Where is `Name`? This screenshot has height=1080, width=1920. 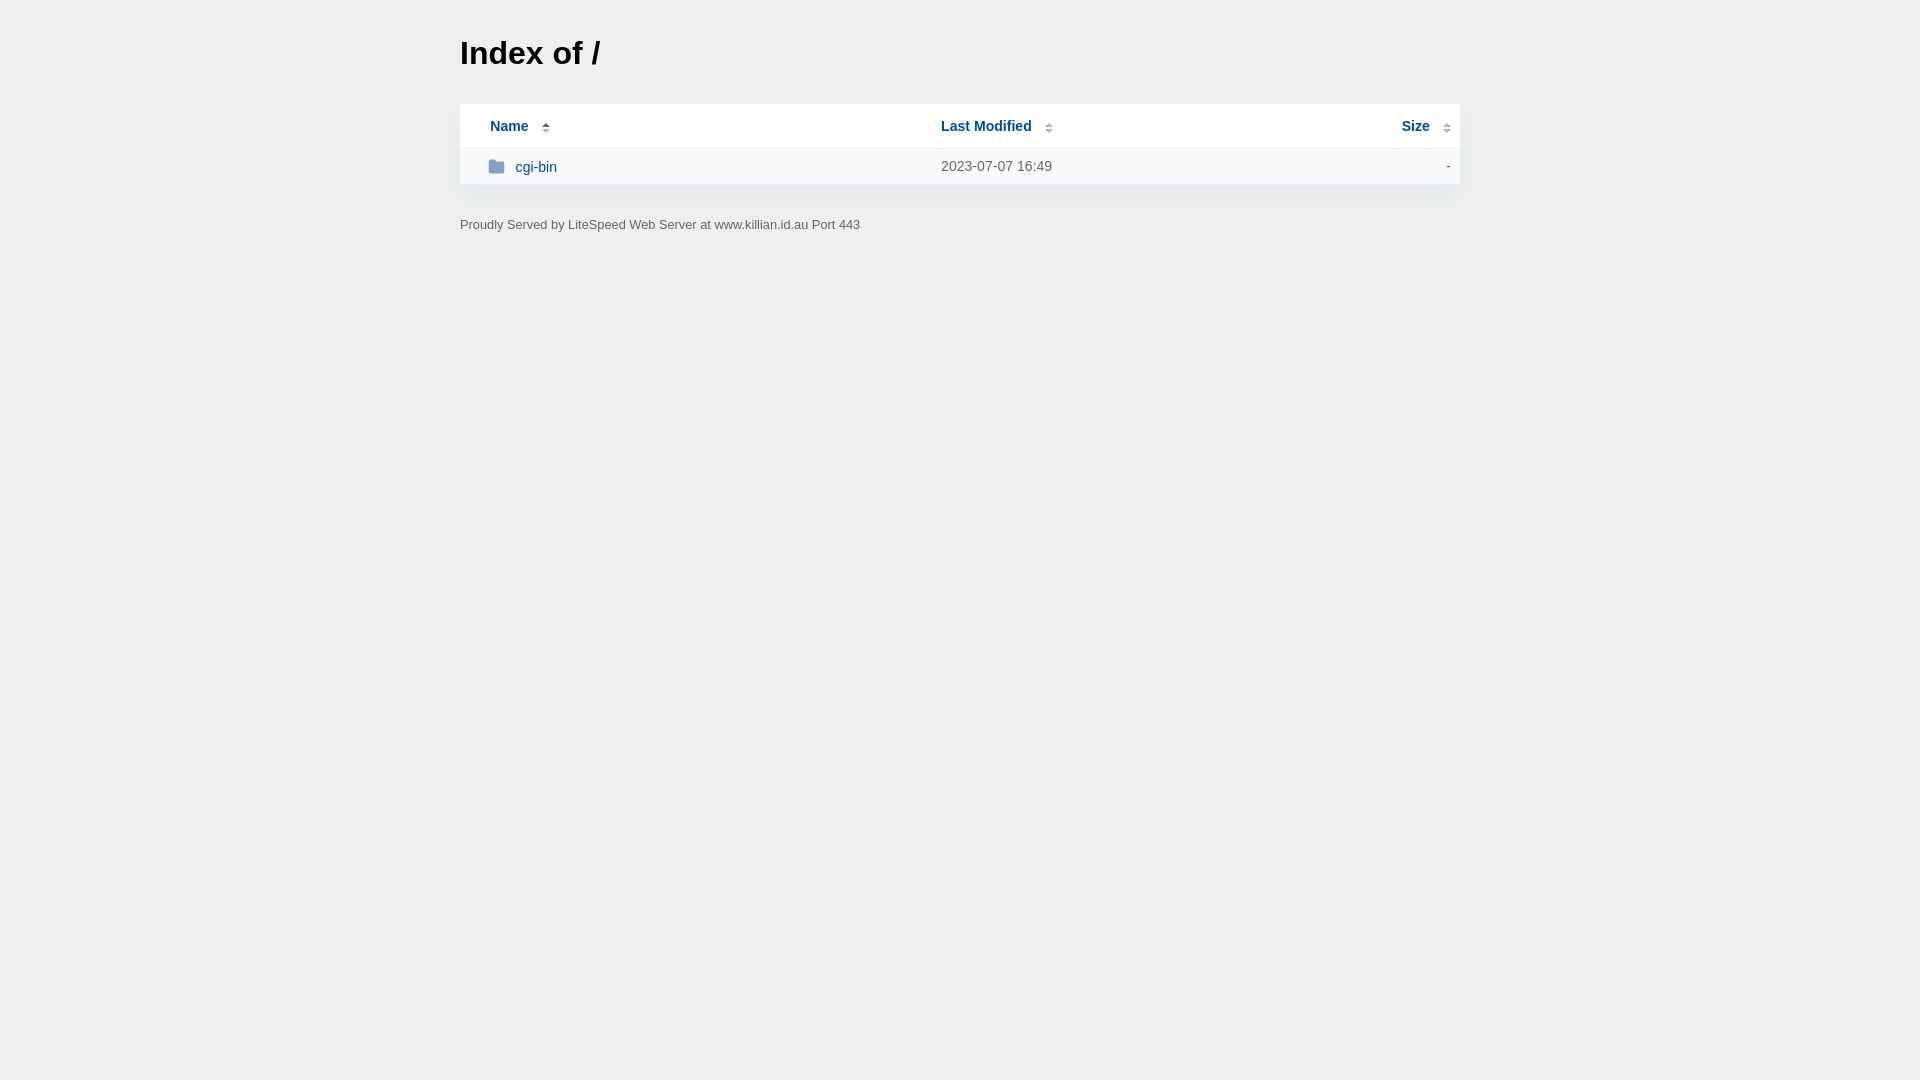 Name is located at coordinates (509, 126).